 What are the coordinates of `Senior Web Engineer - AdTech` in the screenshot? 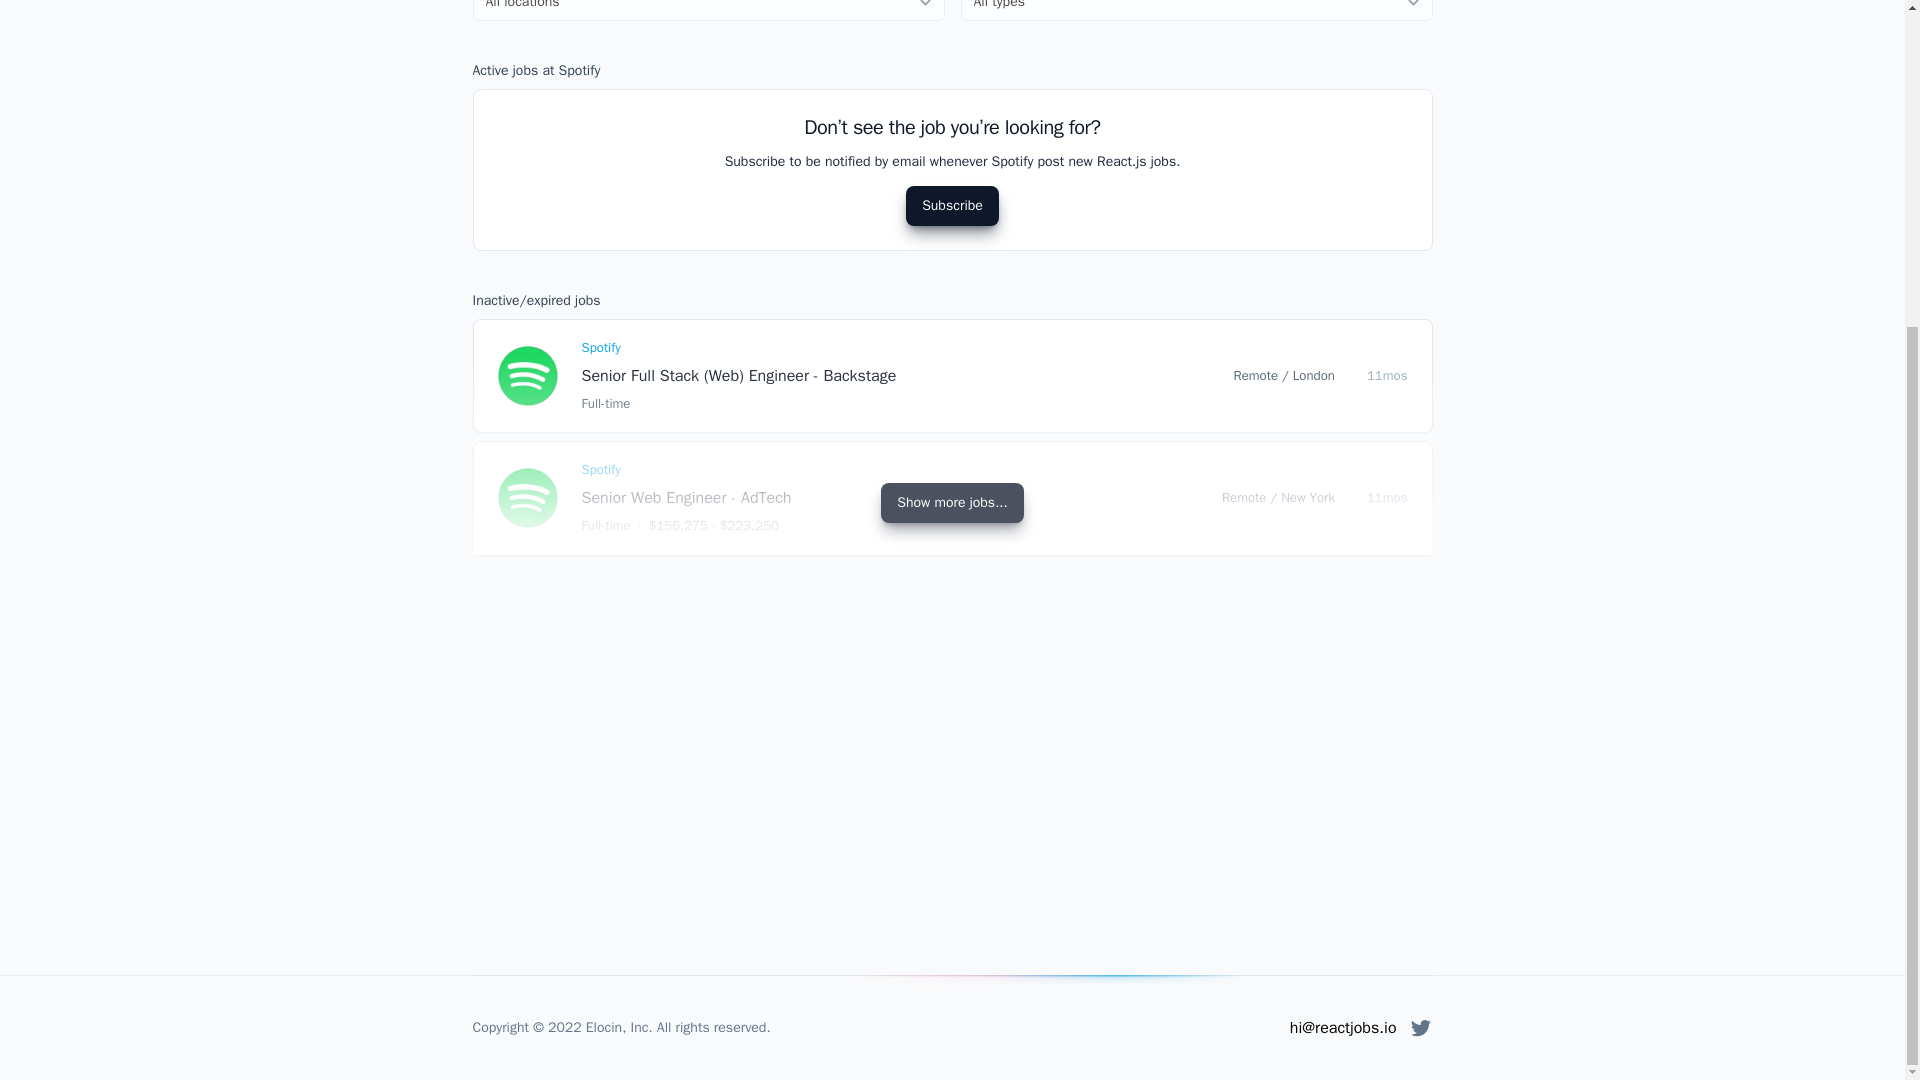 It's located at (686, 498).